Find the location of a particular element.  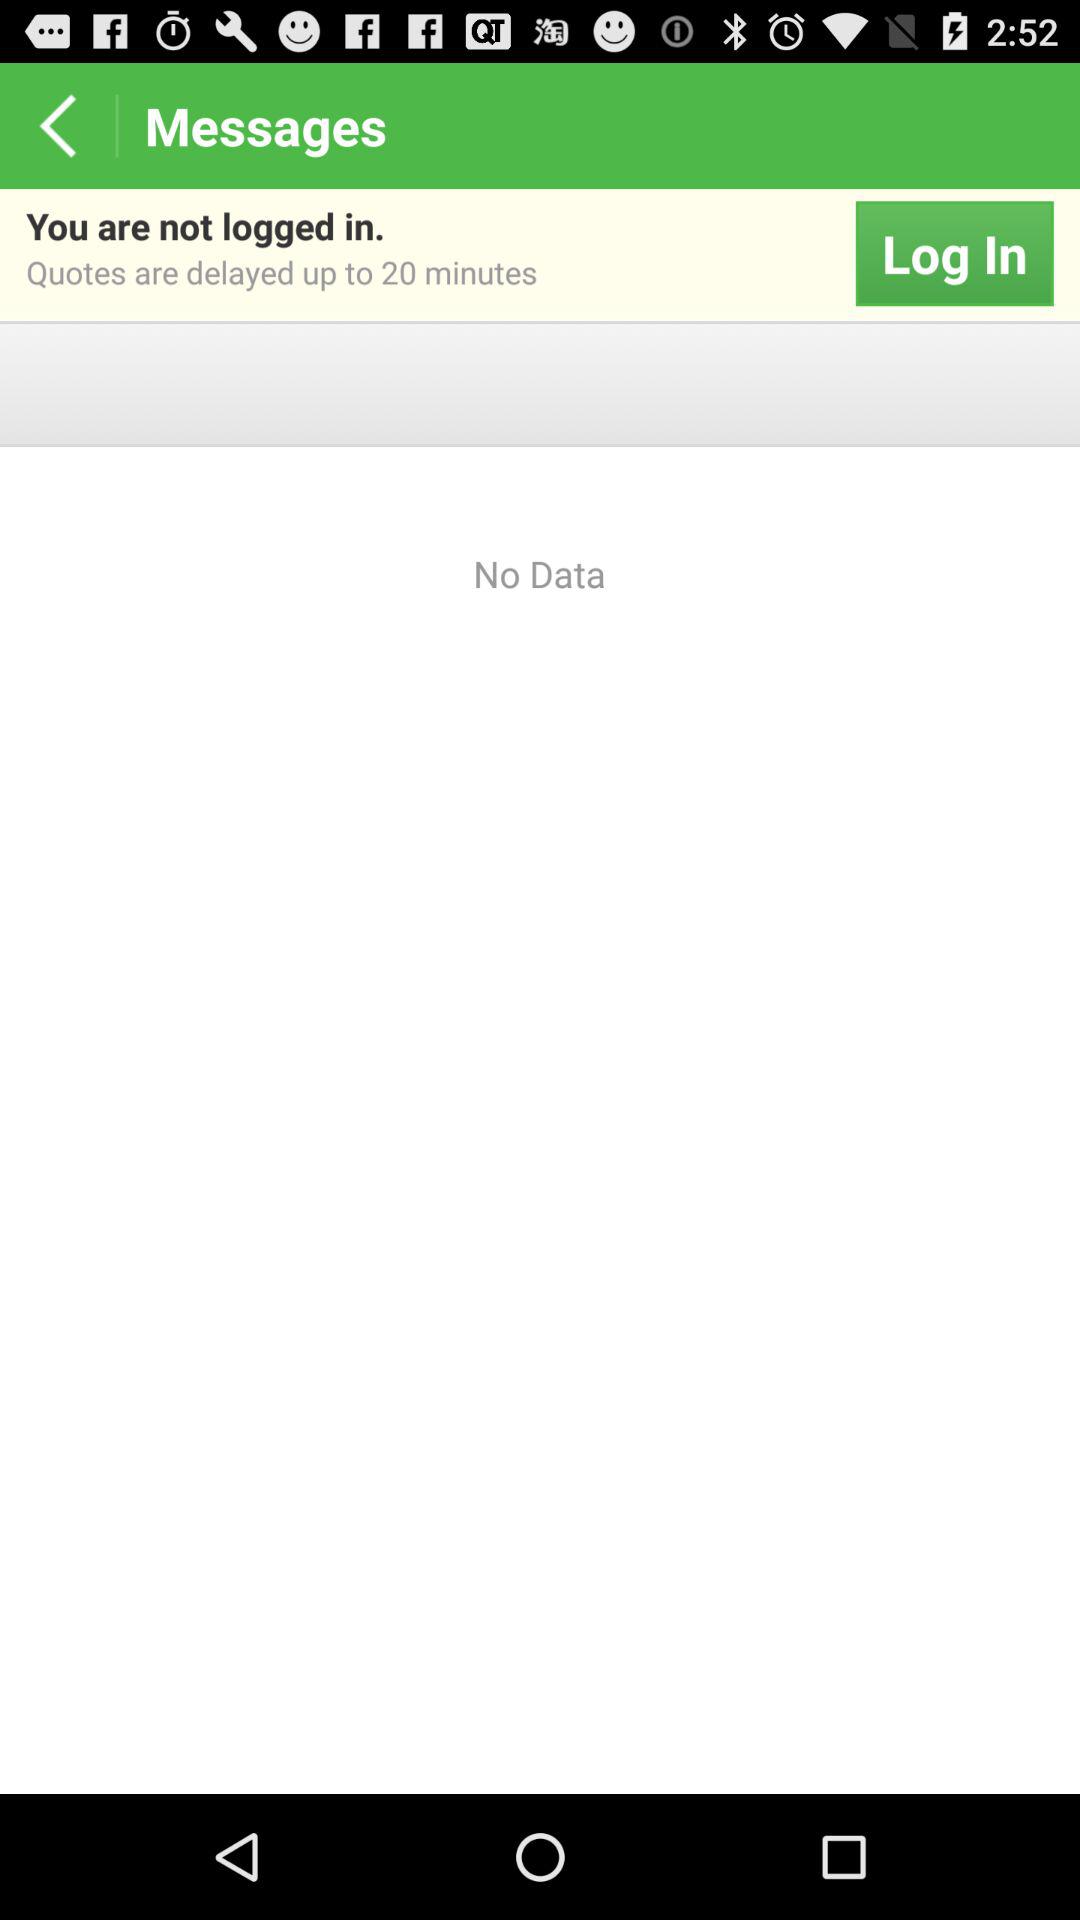

press the item next to the you are not app is located at coordinates (954, 254).